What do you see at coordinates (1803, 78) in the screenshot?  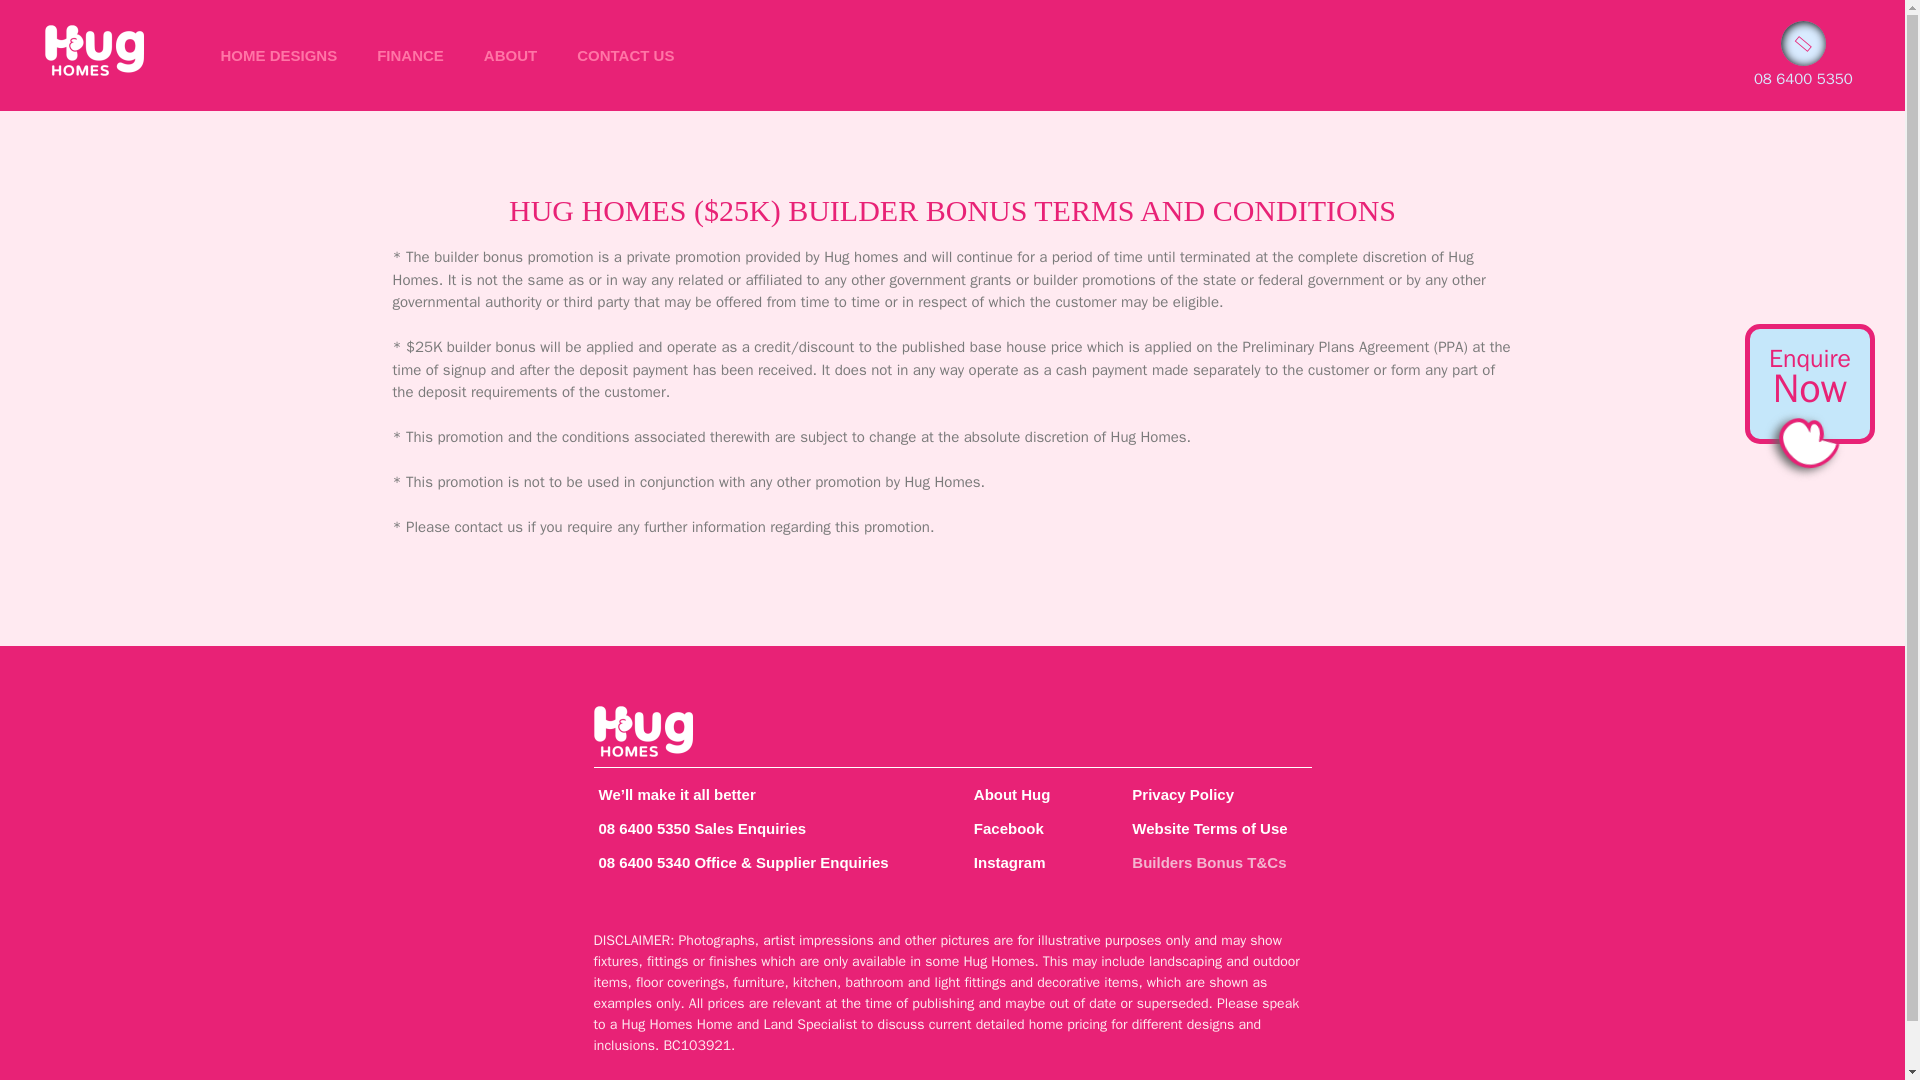 I see `08 6400 5350` at bounding box center [1803, 78].